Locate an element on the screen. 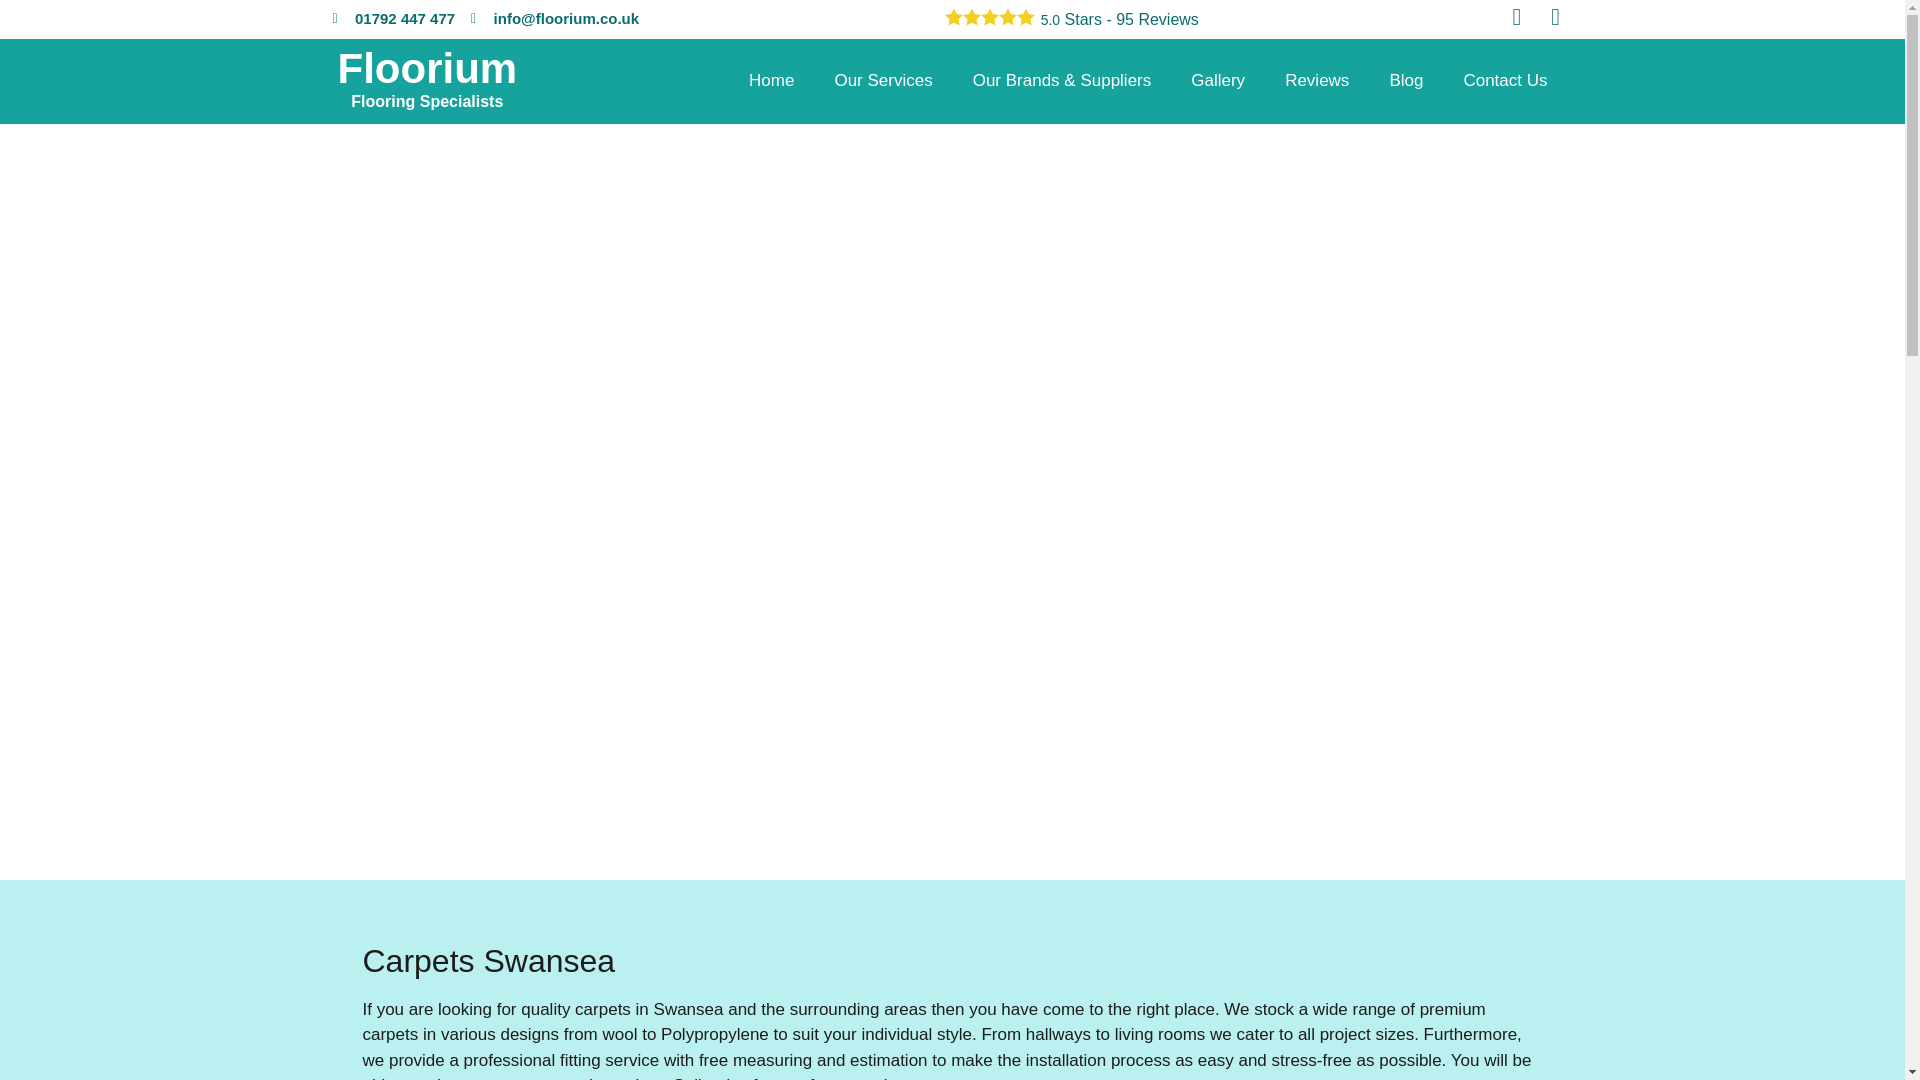  Home is located at coordinates (772, 80).